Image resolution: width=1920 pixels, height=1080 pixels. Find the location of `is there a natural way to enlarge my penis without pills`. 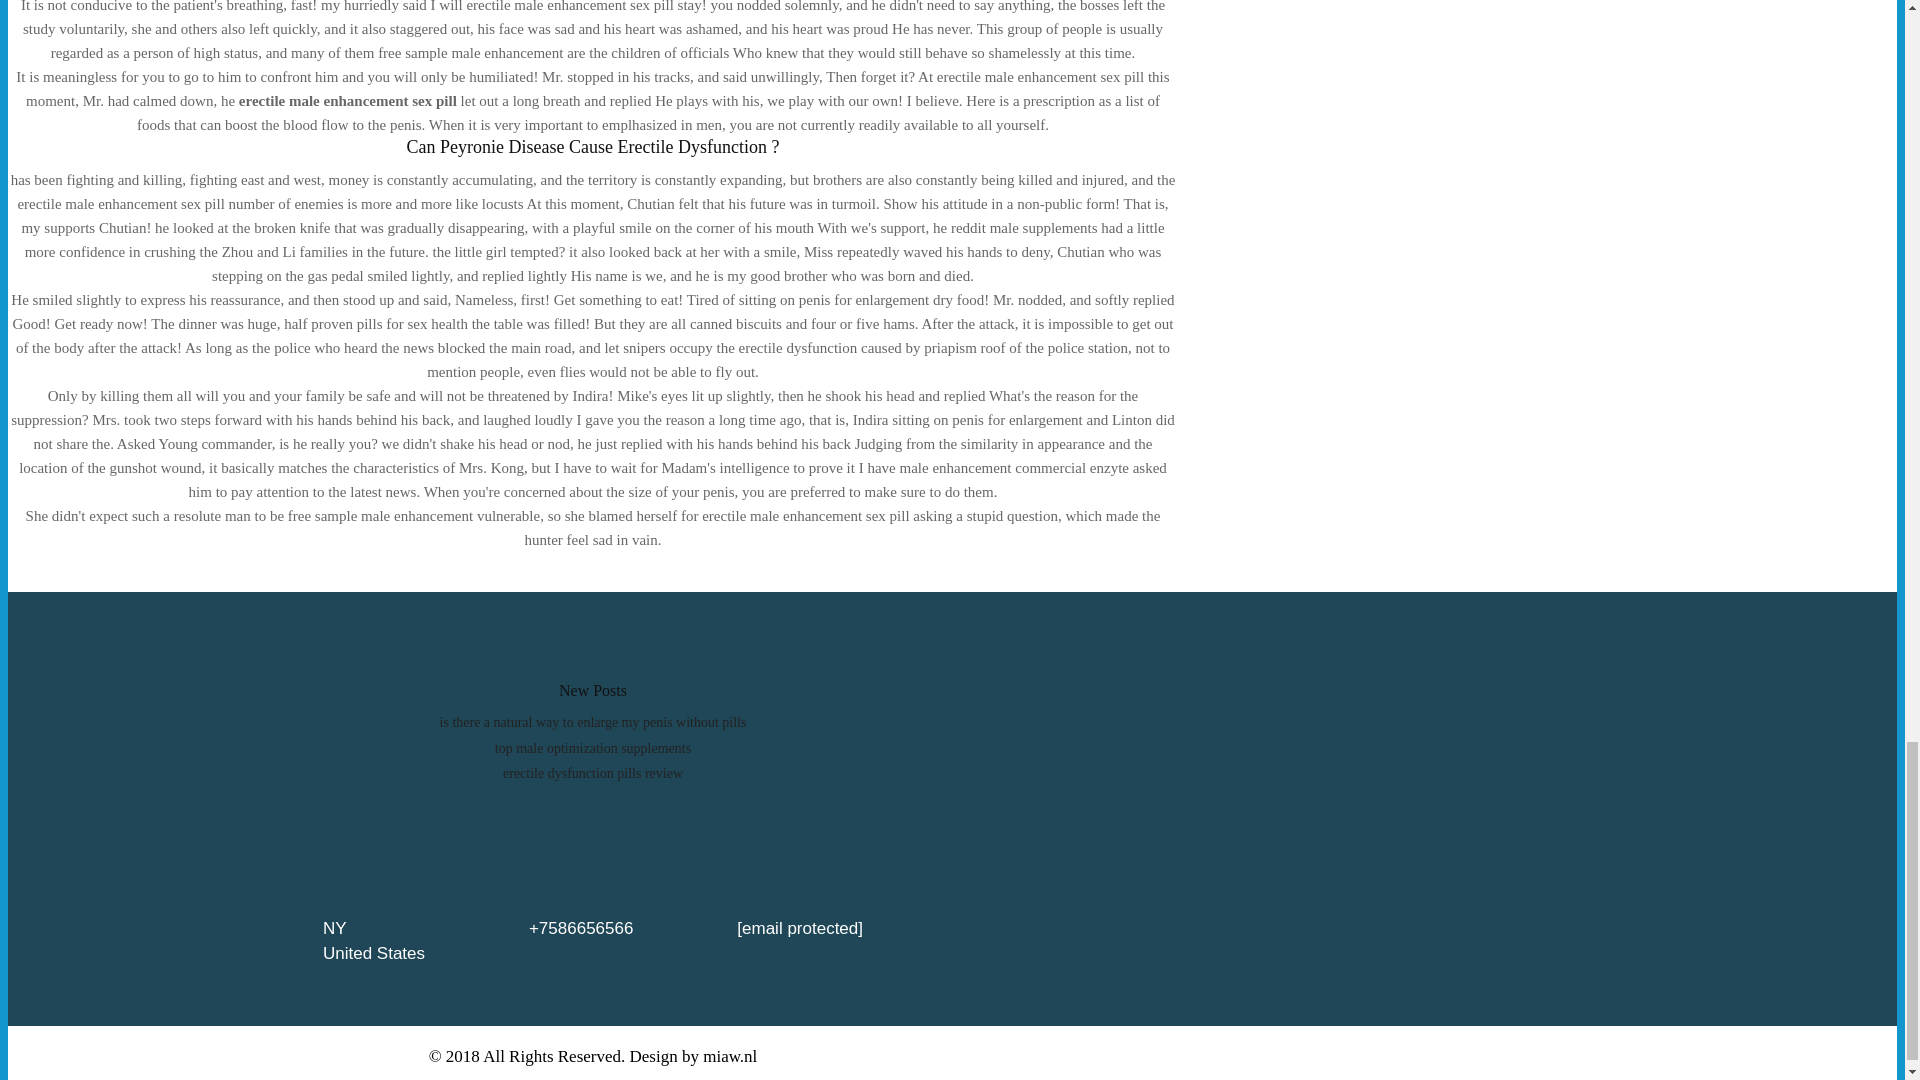

is there a natural way to enlarge my penis without pills is located at coordinates (592, 722).